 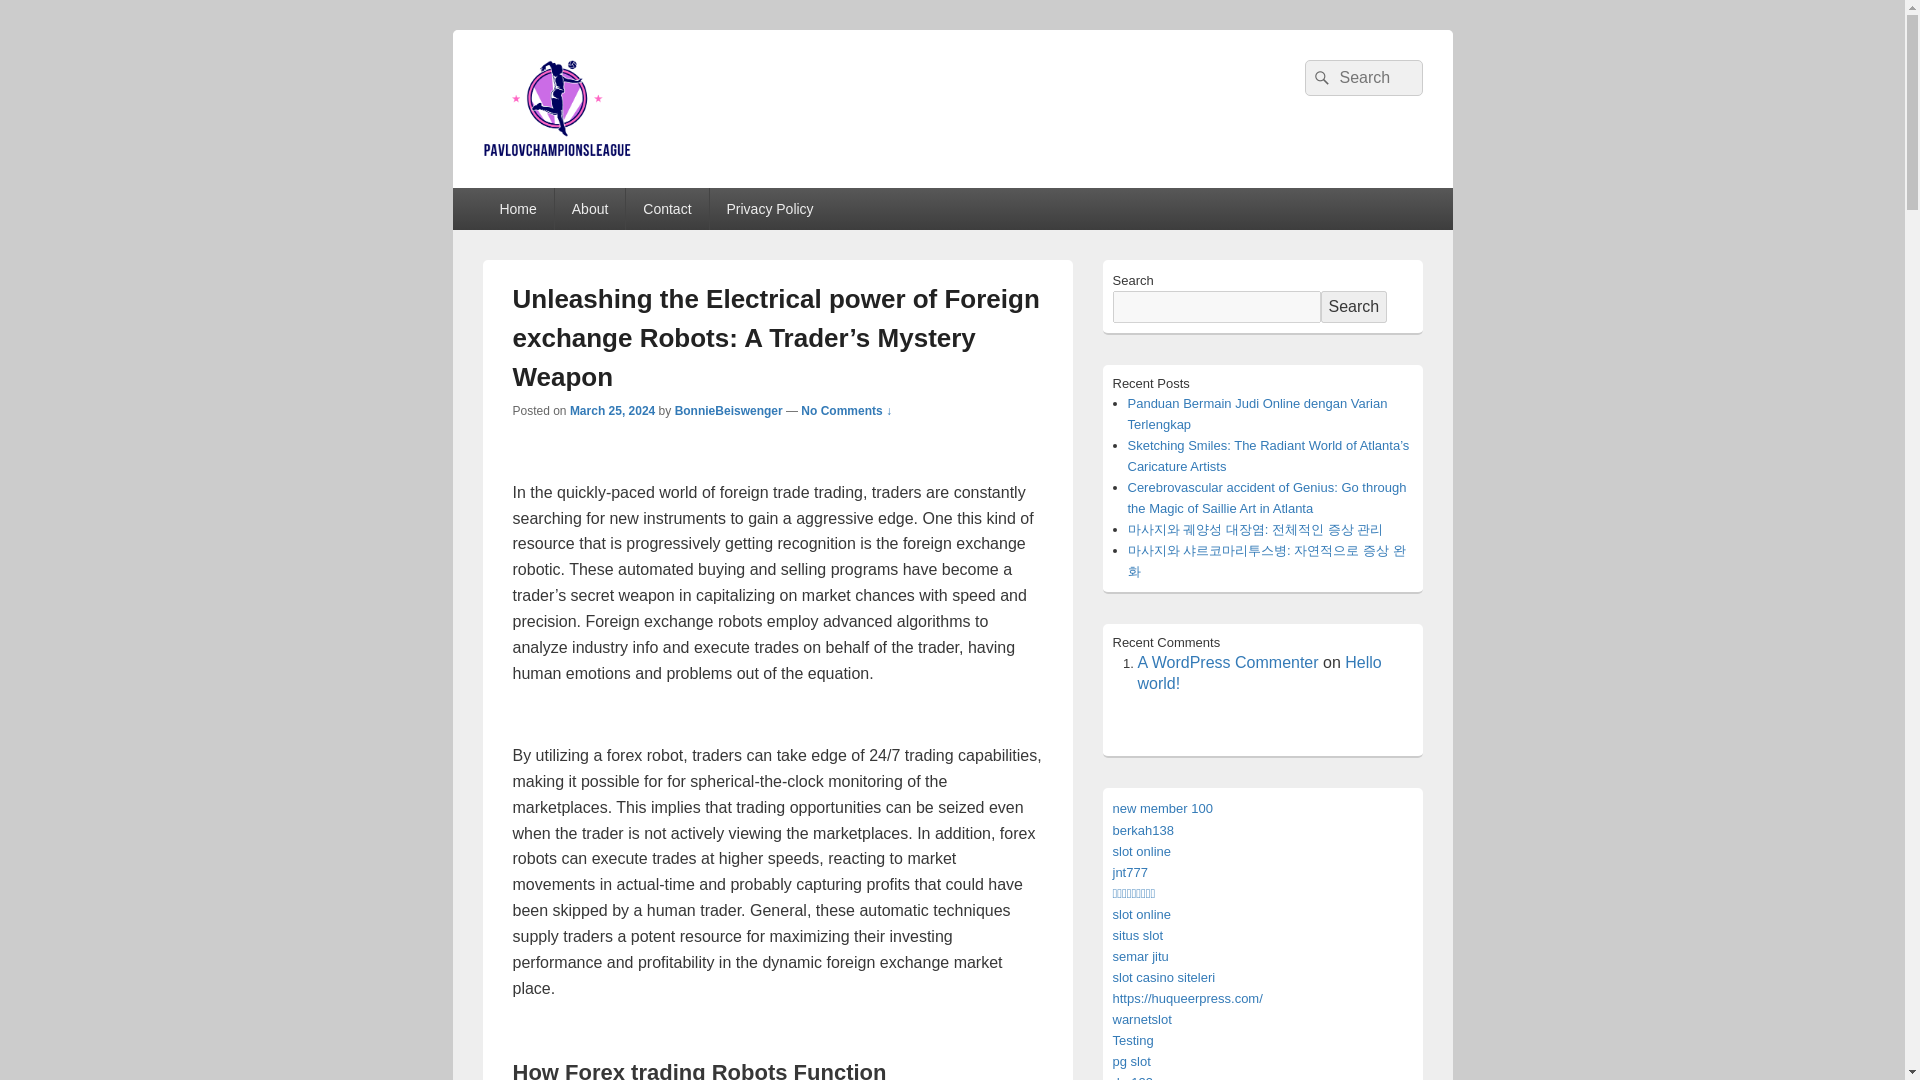 I want to click on jnt777, so click(x=1128, y=872).